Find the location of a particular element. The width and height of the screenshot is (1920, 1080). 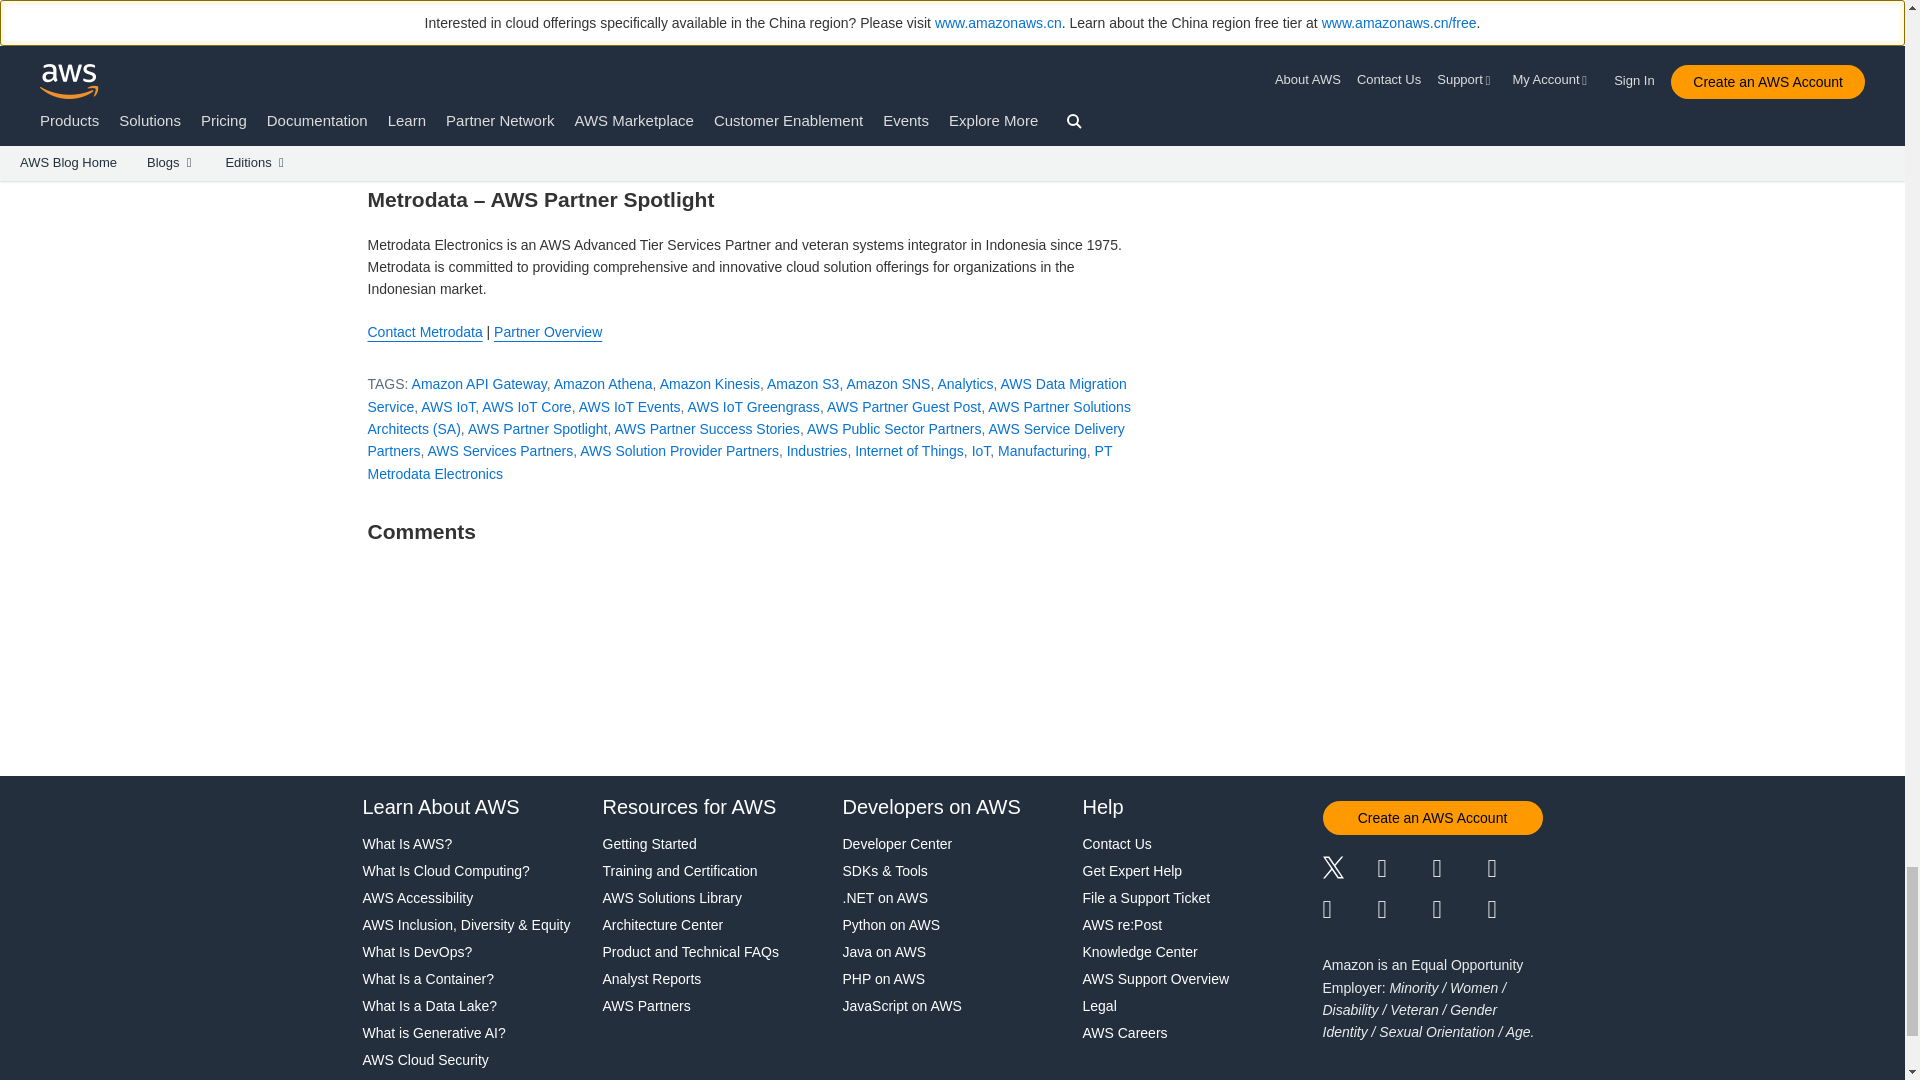

Twitch is located at coordinates (1349, 910).